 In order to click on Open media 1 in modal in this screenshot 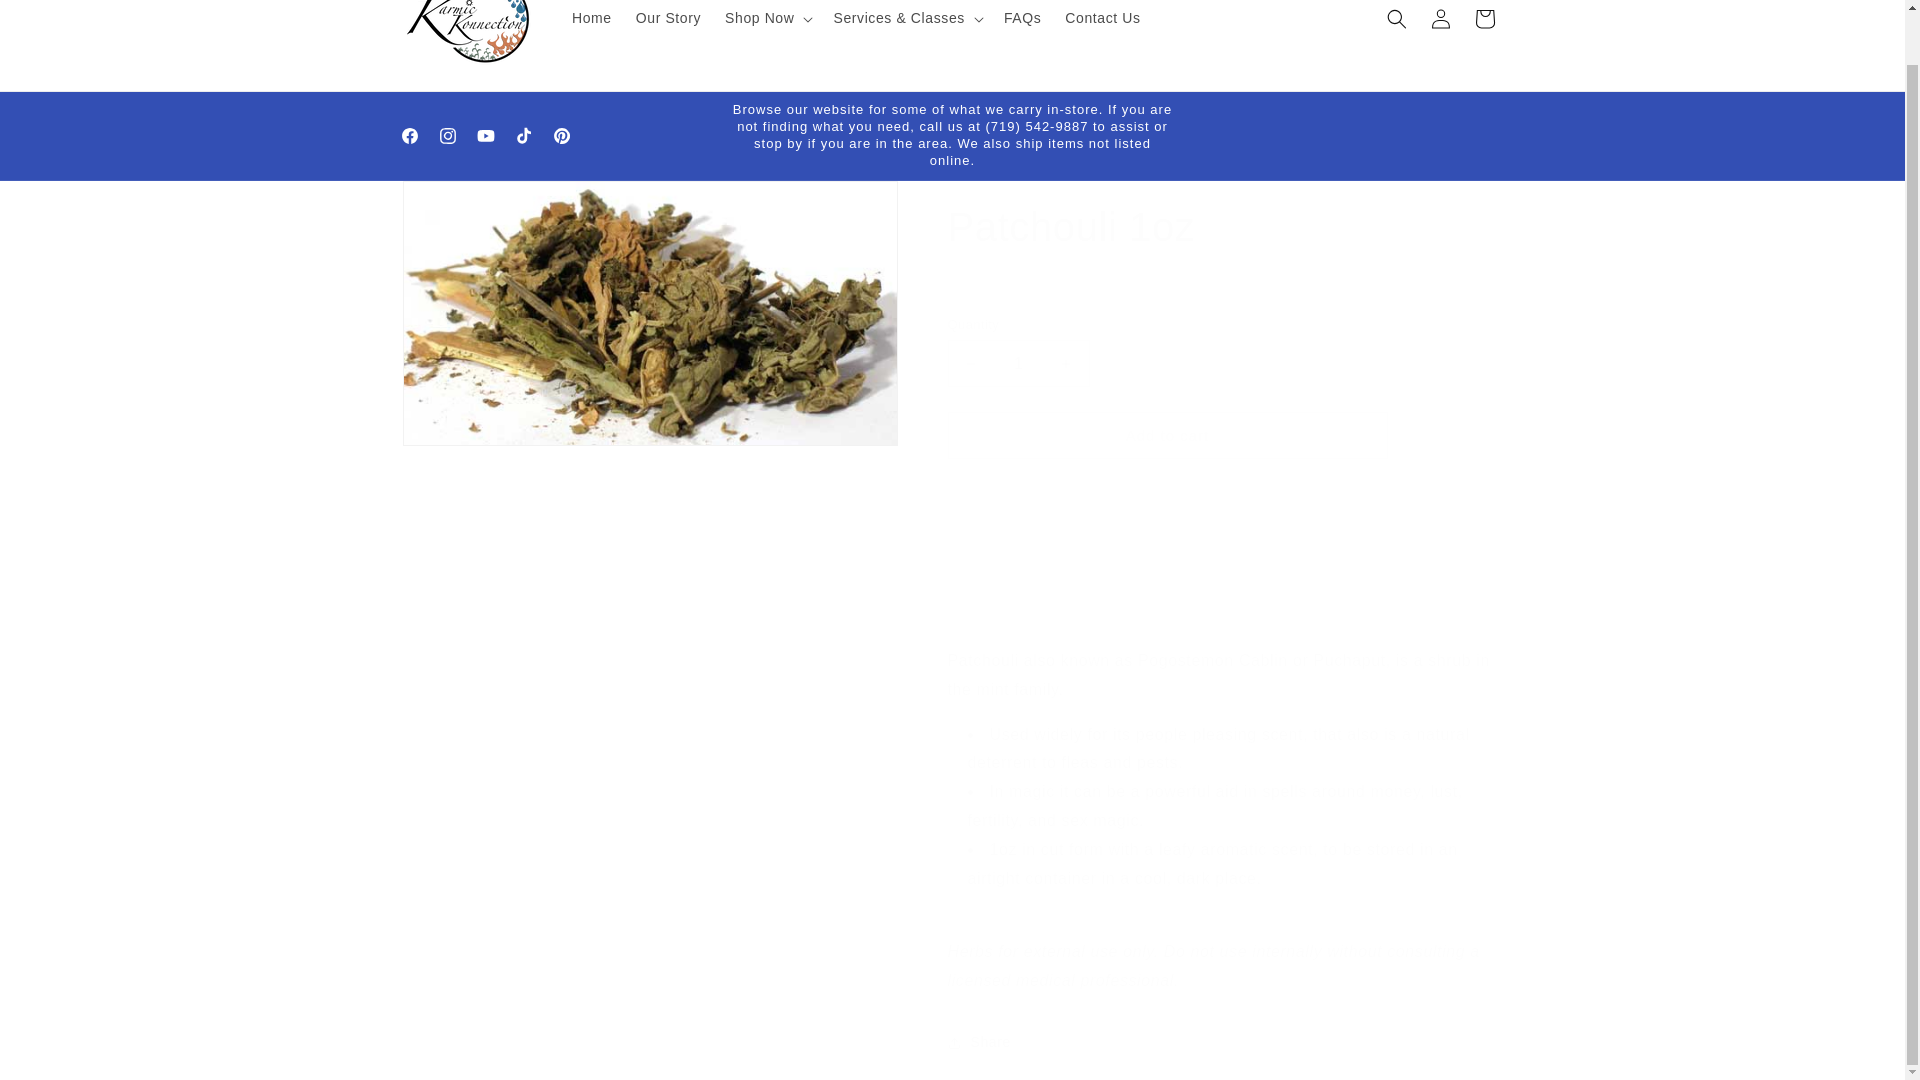, I will do `click(648, 314)`.